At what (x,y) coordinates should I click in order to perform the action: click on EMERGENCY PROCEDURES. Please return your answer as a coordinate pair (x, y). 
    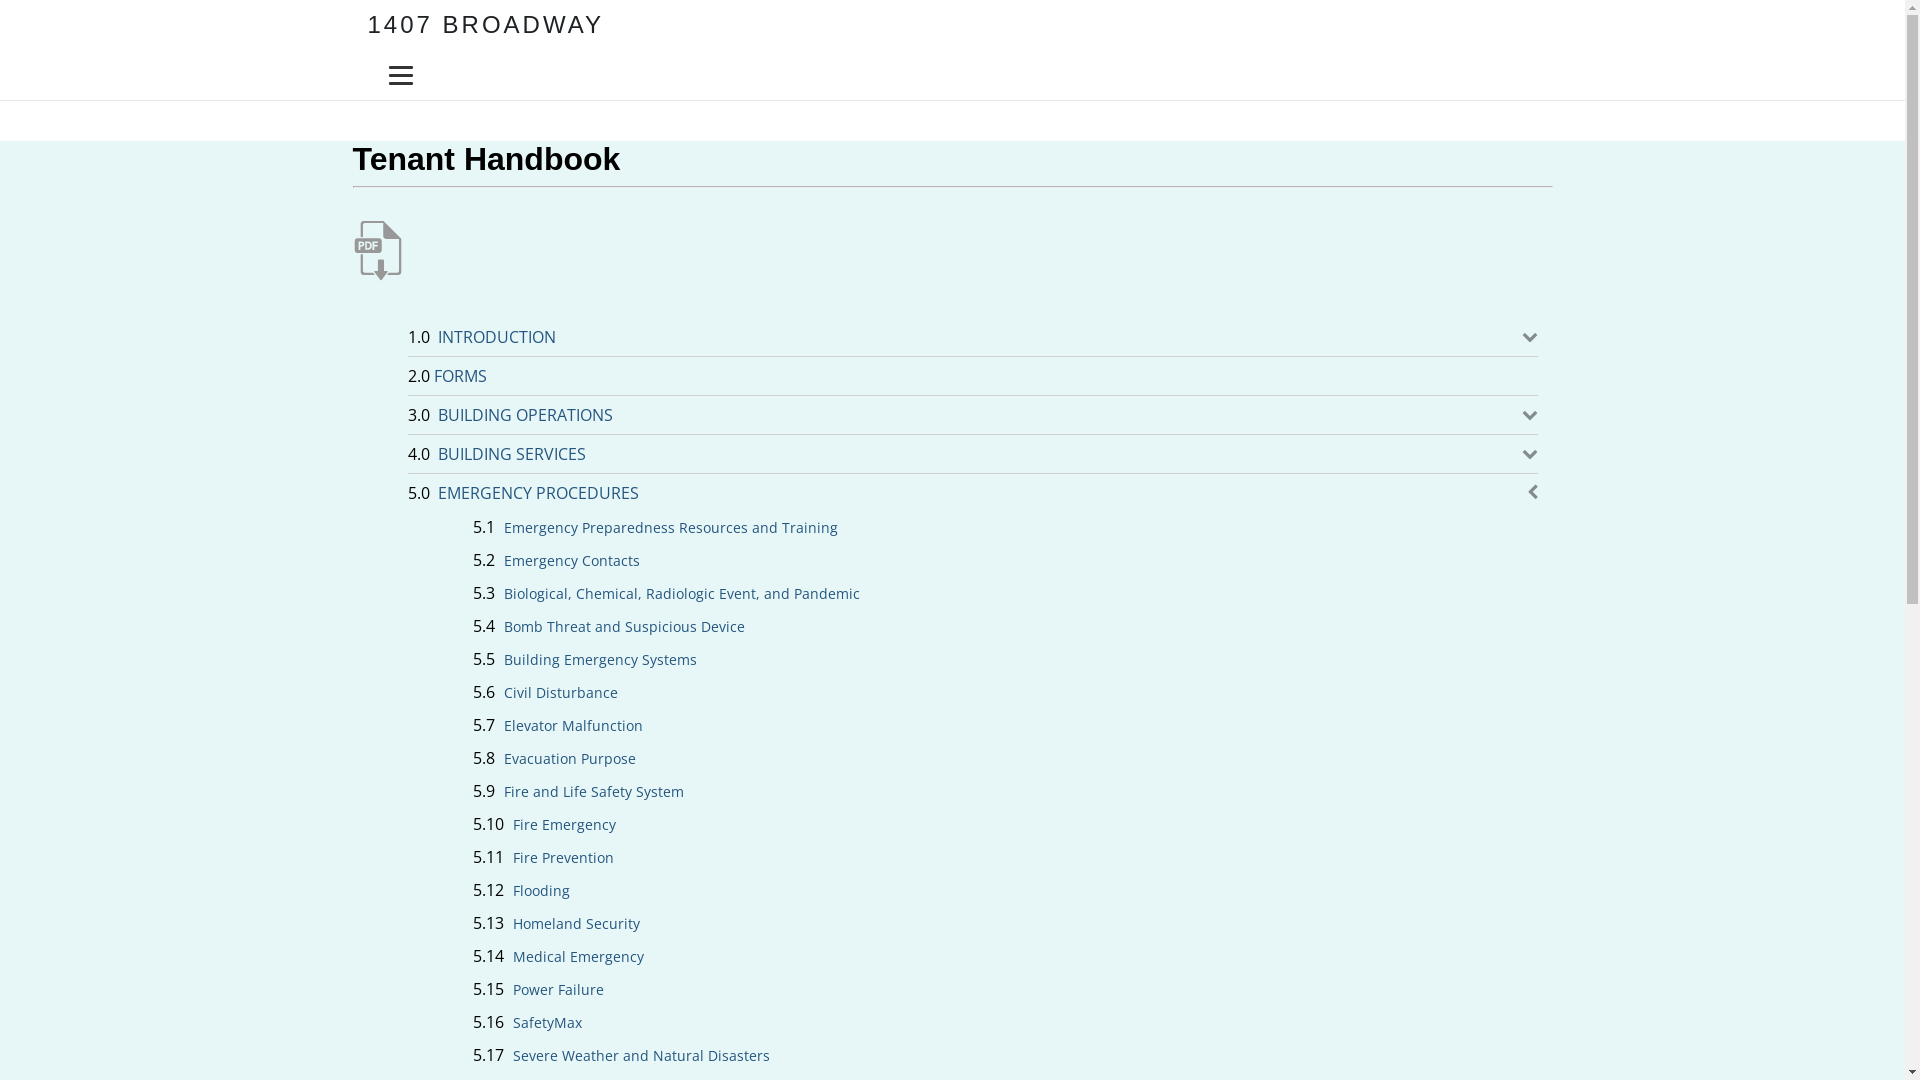
    Looking at the image, I should click on (544, 493).